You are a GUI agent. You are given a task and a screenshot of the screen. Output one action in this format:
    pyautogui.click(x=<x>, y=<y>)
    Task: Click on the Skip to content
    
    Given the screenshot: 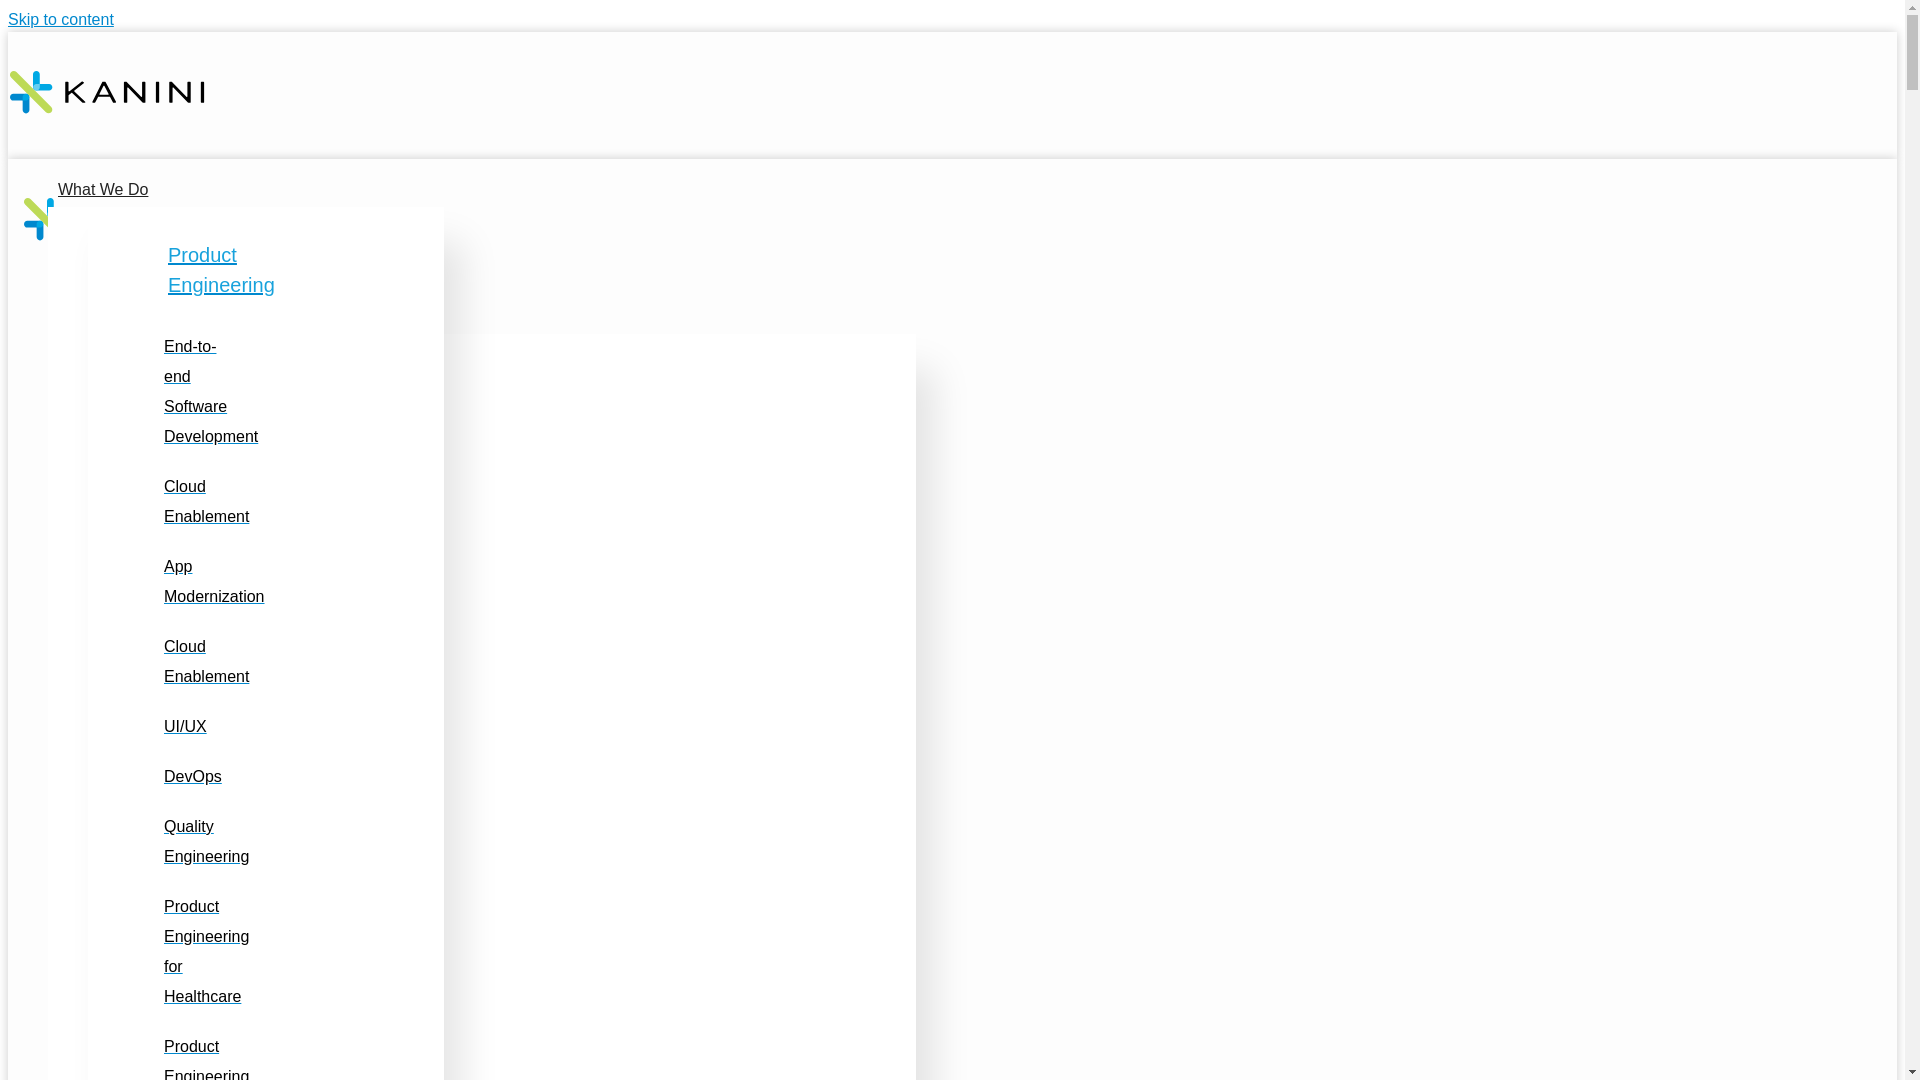 What is the action you would take?
    pyautogui.click(x=60, y=19)
    